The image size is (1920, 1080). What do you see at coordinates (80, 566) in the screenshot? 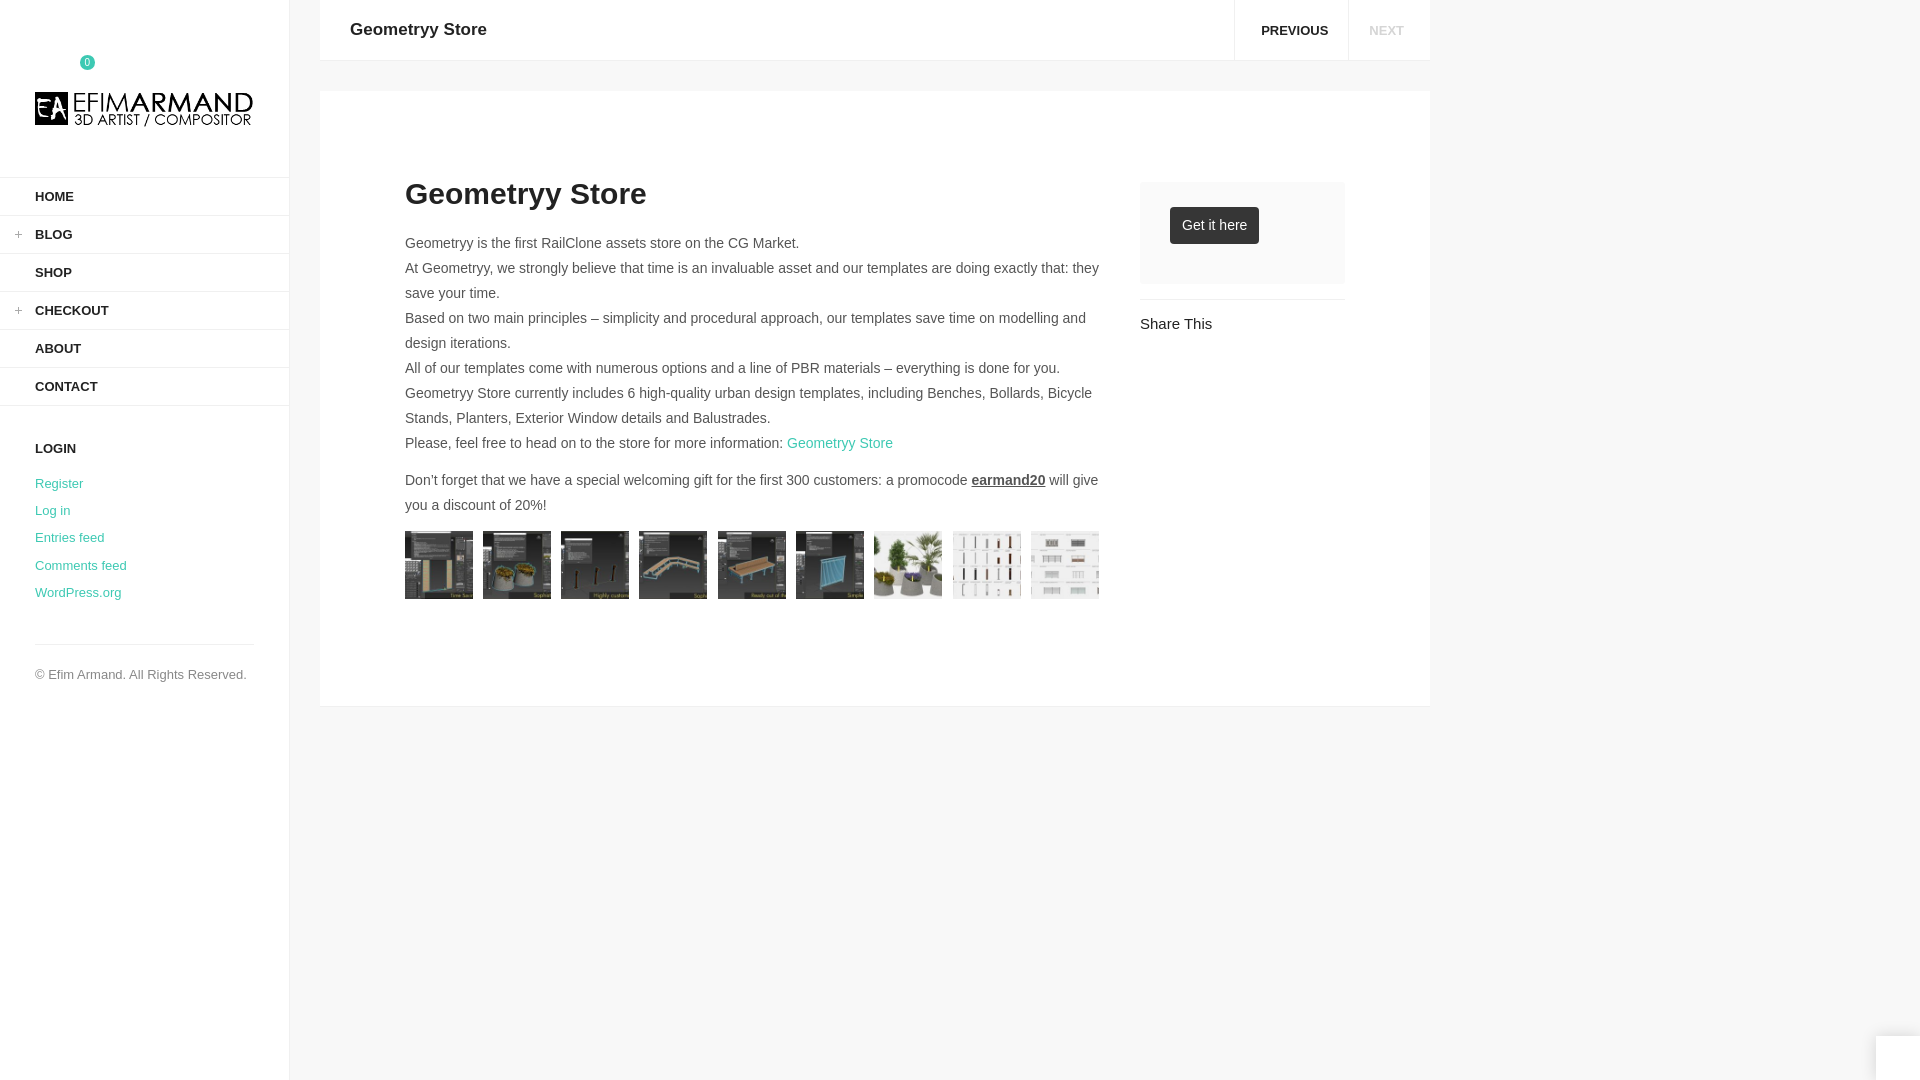
I see `Comments feed` at bounding box center [80, 566].